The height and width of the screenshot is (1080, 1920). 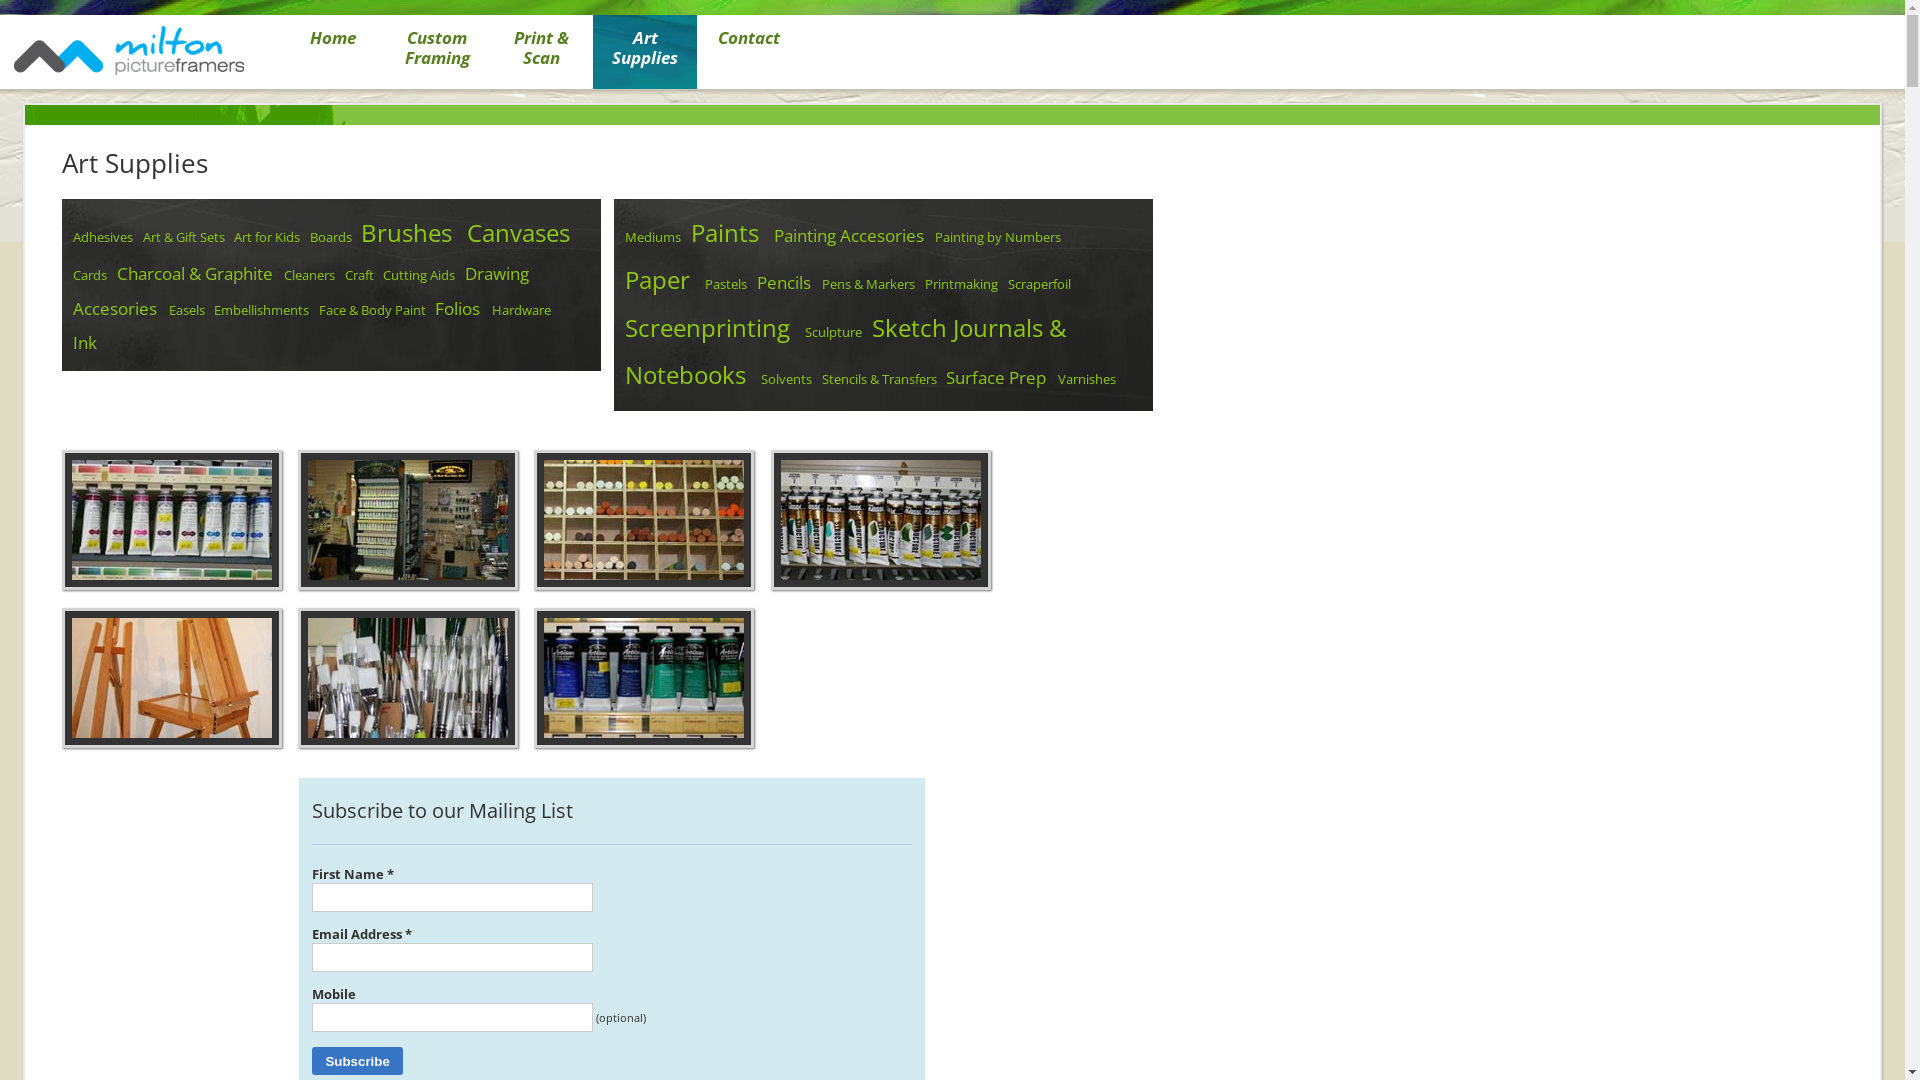 What do you see at coordinates (301, 290) in the screenshot?
I see `Drawing Accesories` at bounding box center [301, 290].